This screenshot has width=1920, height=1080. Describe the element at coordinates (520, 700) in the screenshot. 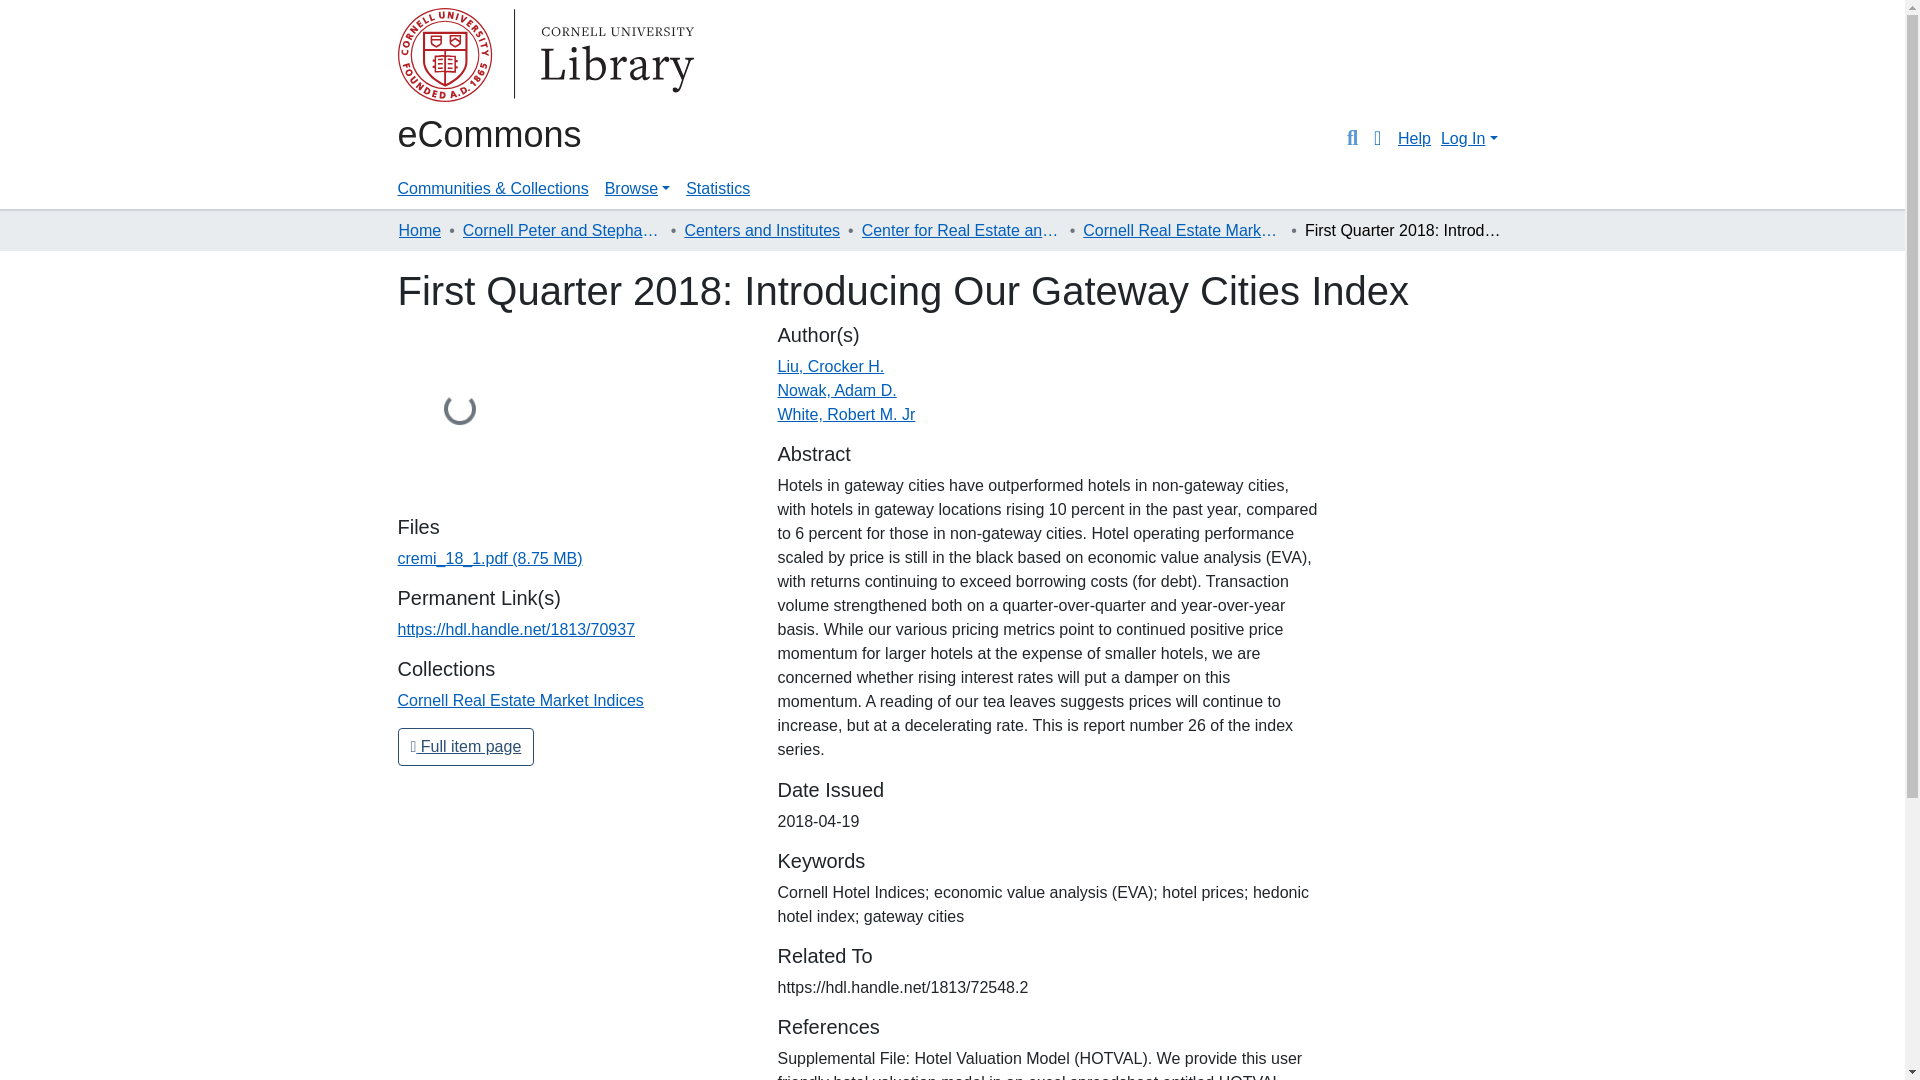

I see `Cornell Real Estate Market Indices` at that location.